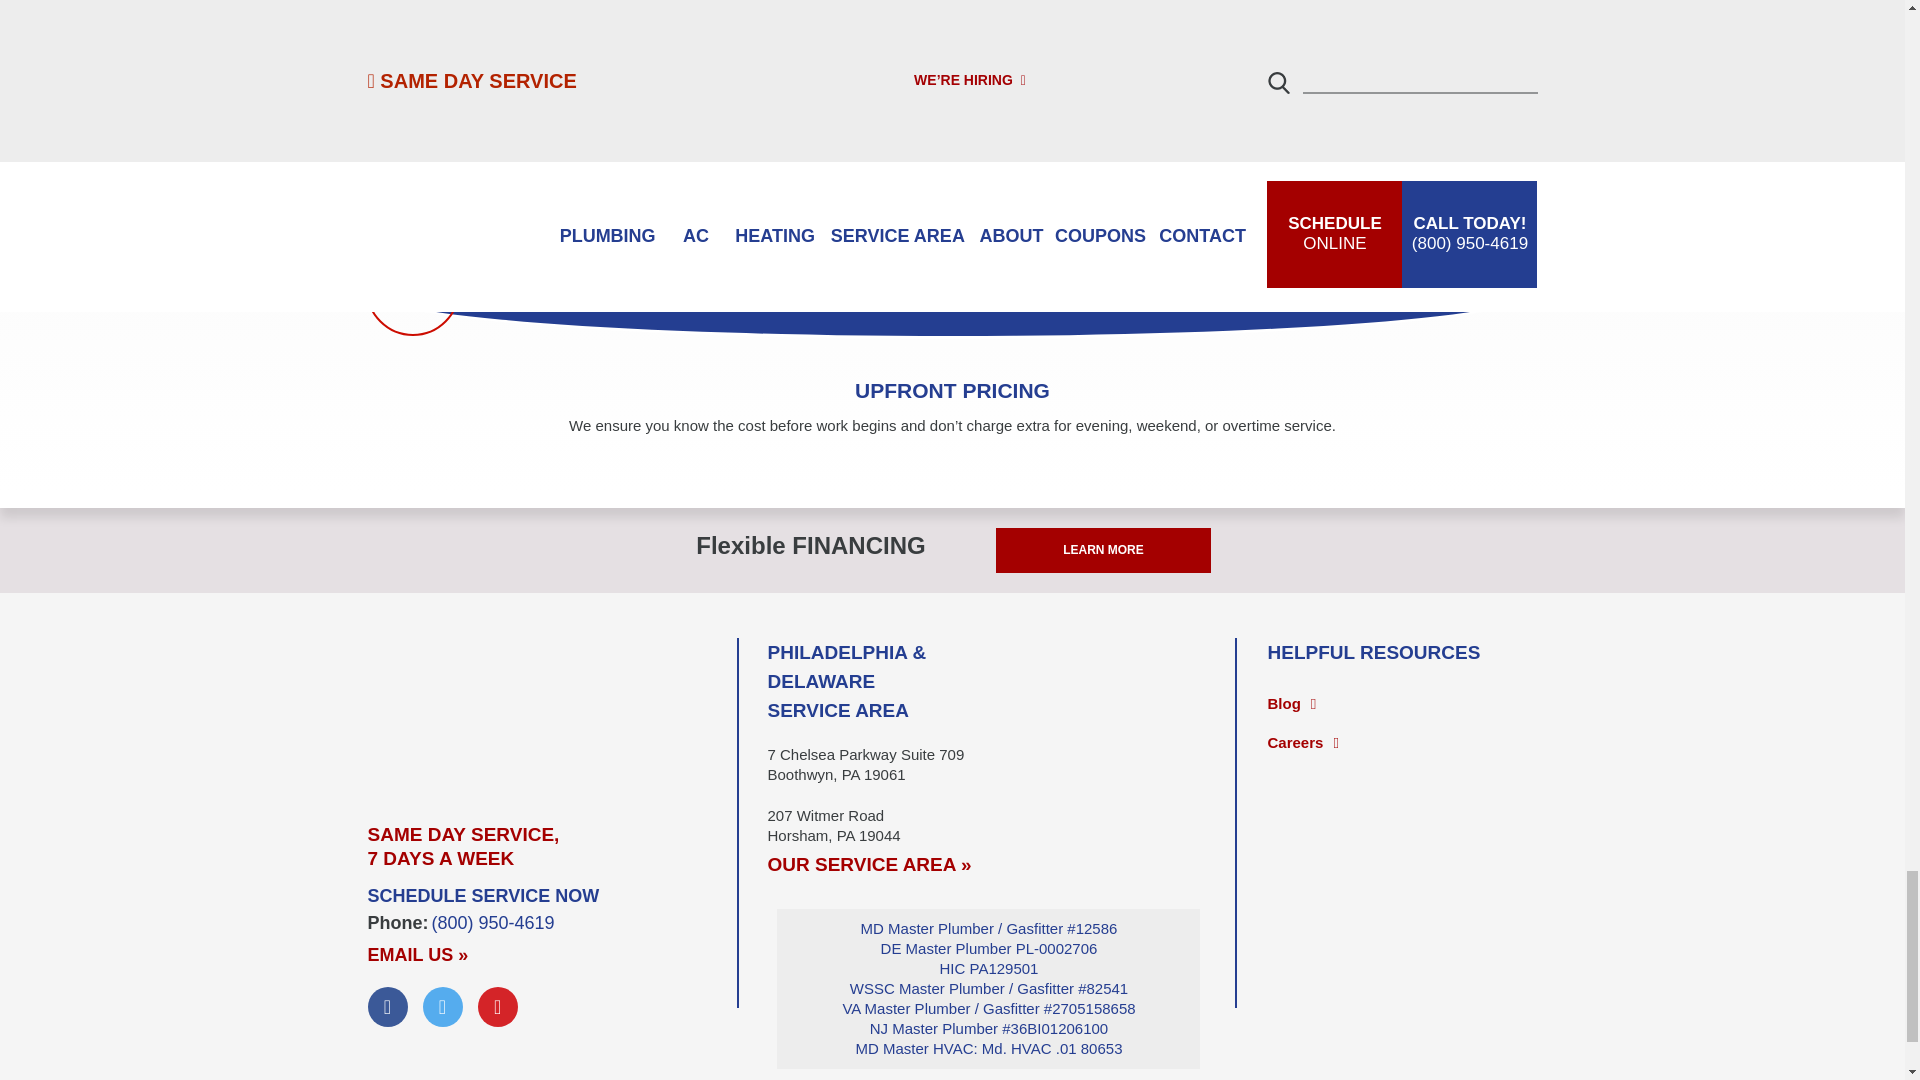  What do you see at coordinates (552, 713) in the screenshot?
I see `Len The Plumber` at bounding box center [552, 713].